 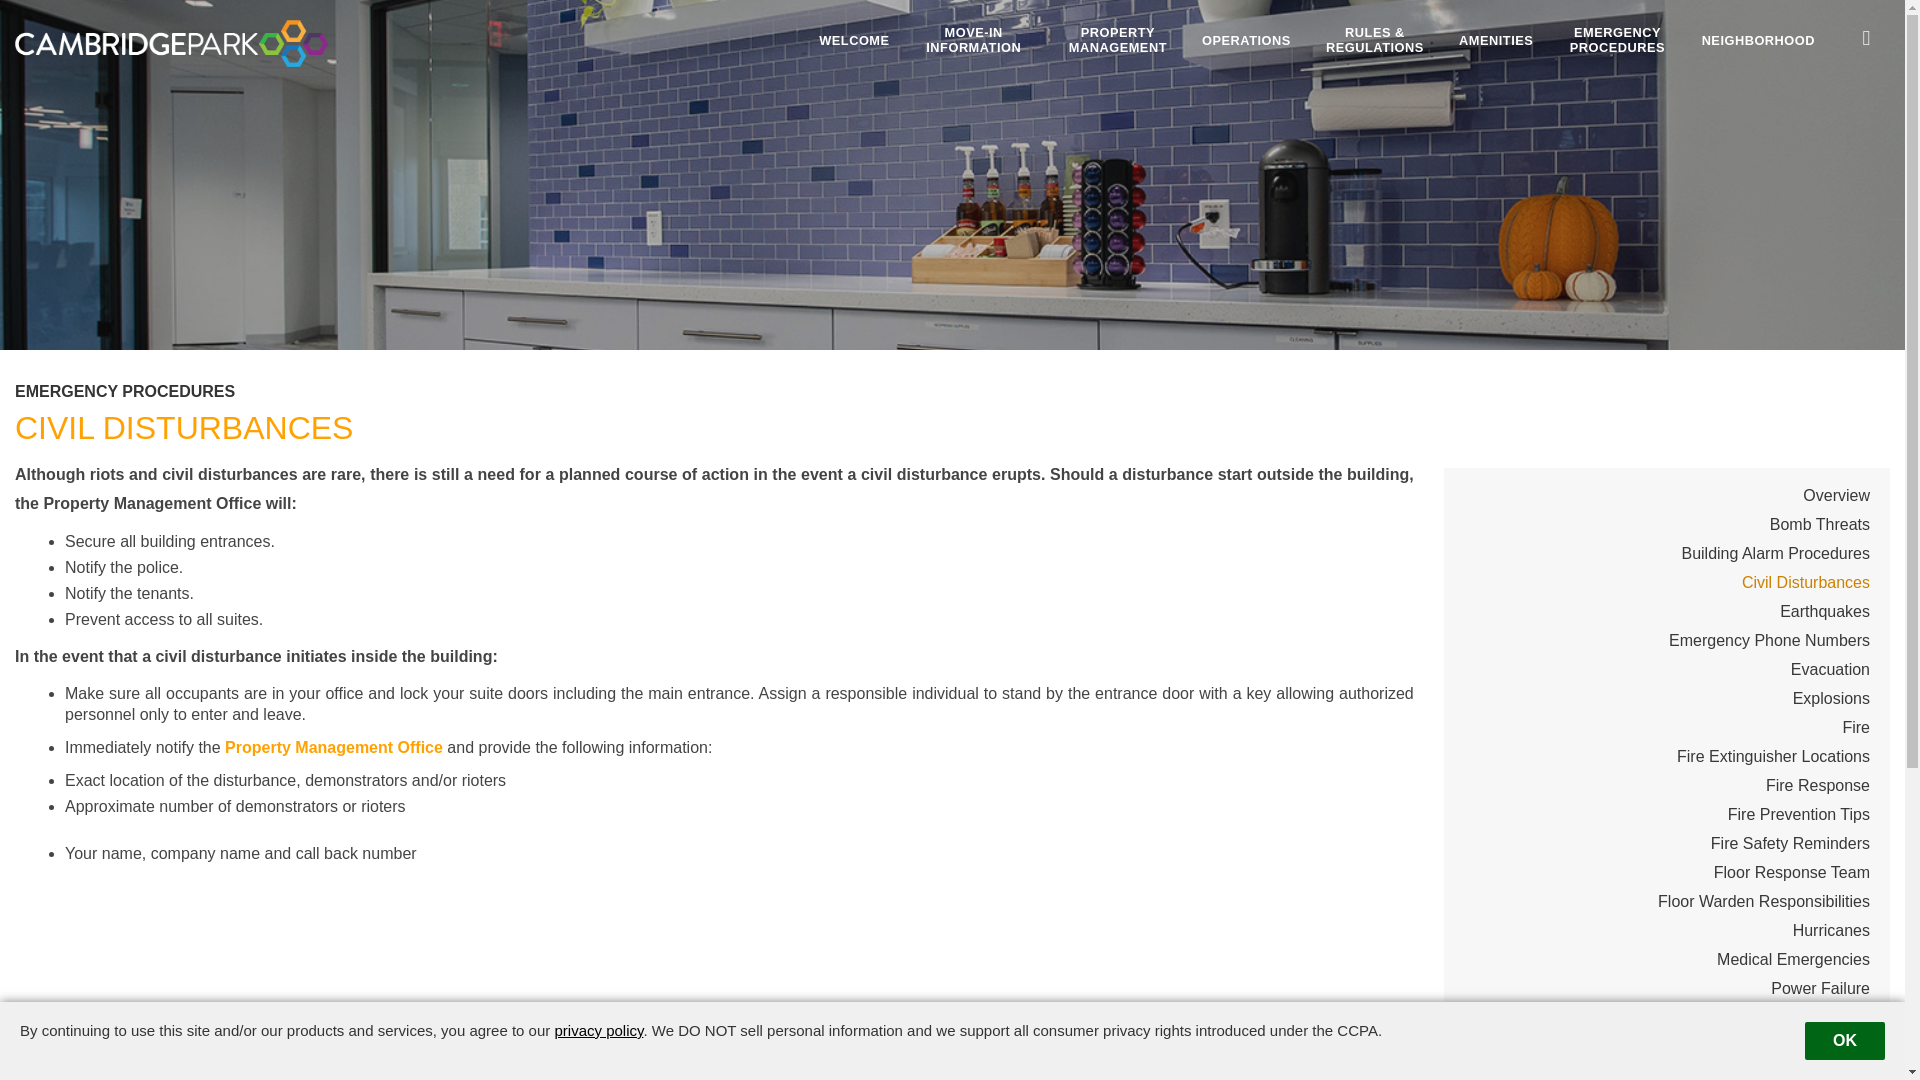 What do you see at coordinates (1246, 40) in the screenshot?
I see `OPERATIONS` at bounding box center [1246, 40].